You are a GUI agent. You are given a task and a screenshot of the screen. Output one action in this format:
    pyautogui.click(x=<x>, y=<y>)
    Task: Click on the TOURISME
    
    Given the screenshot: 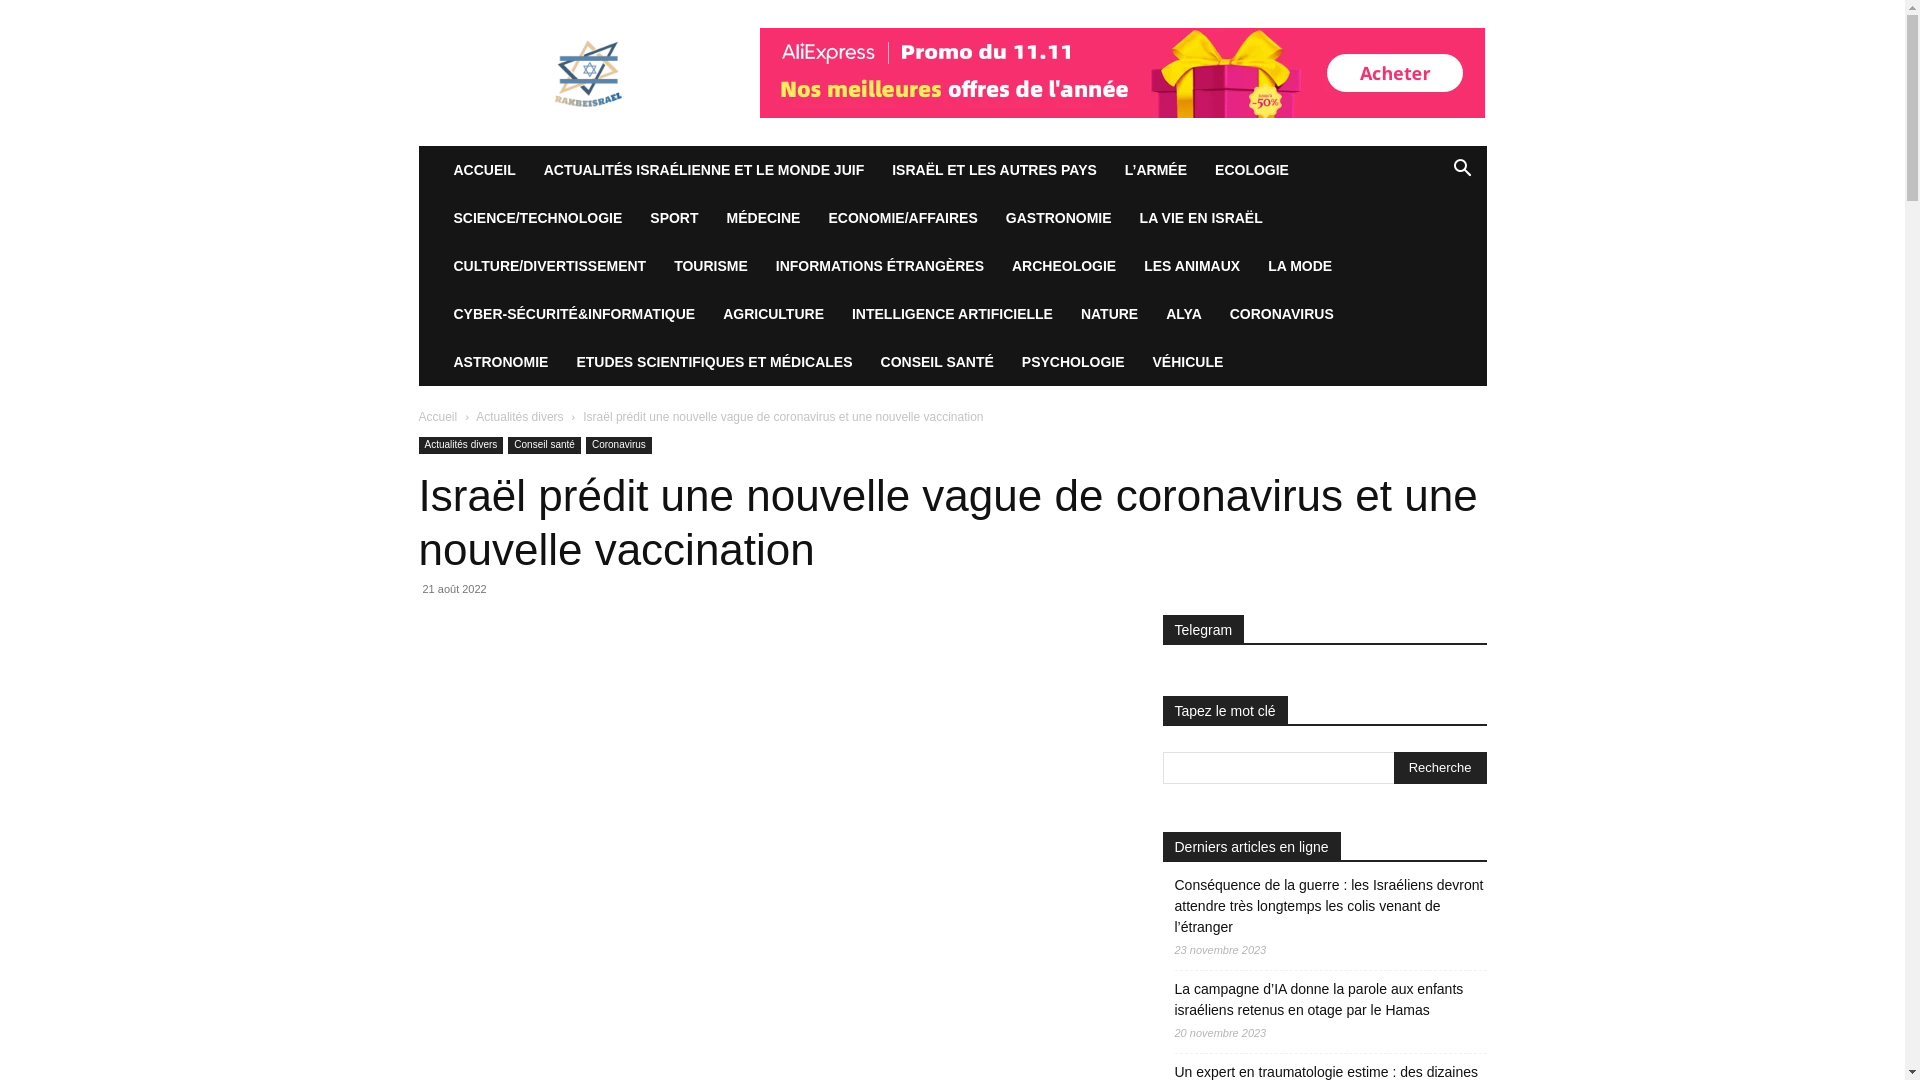 What is the action you would take?
    pyautogui.click(x=711, y=266)
    